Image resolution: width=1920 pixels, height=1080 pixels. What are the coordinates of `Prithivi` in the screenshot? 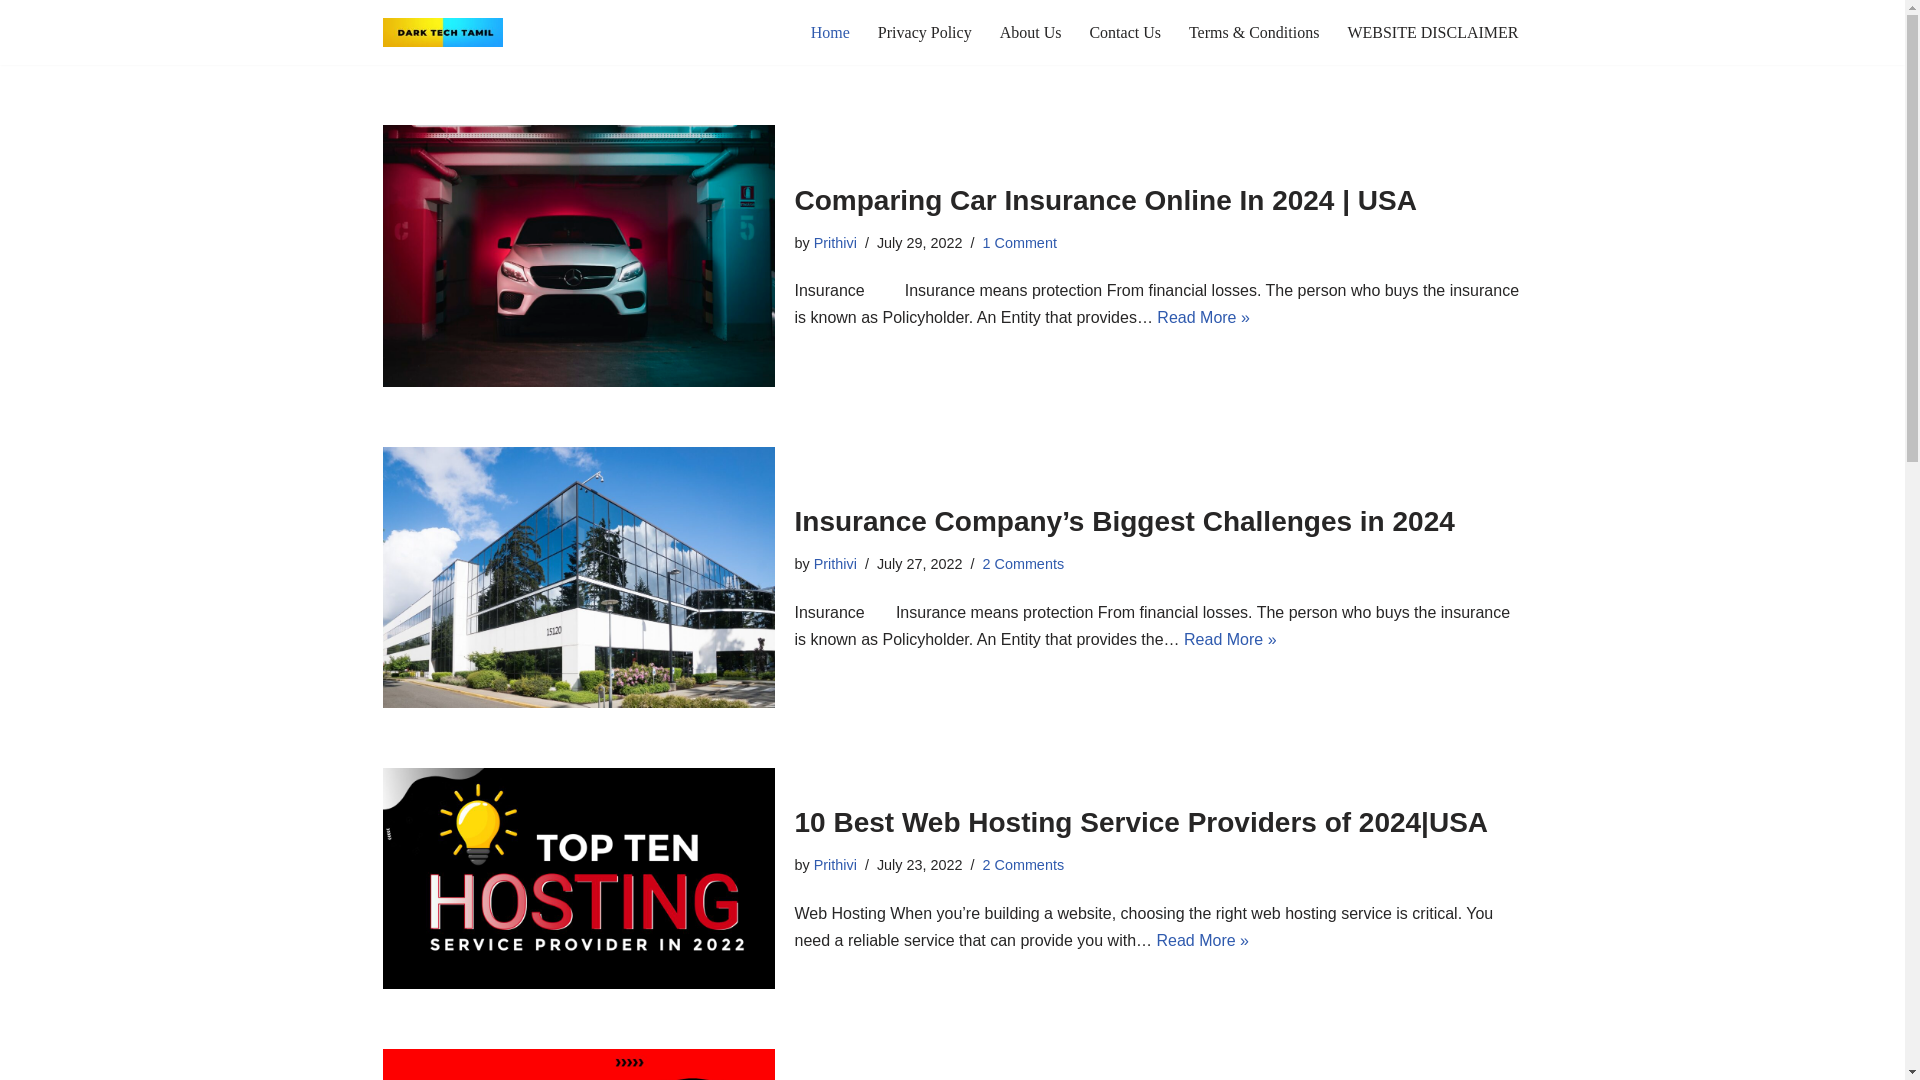 It's located at (835, 864).